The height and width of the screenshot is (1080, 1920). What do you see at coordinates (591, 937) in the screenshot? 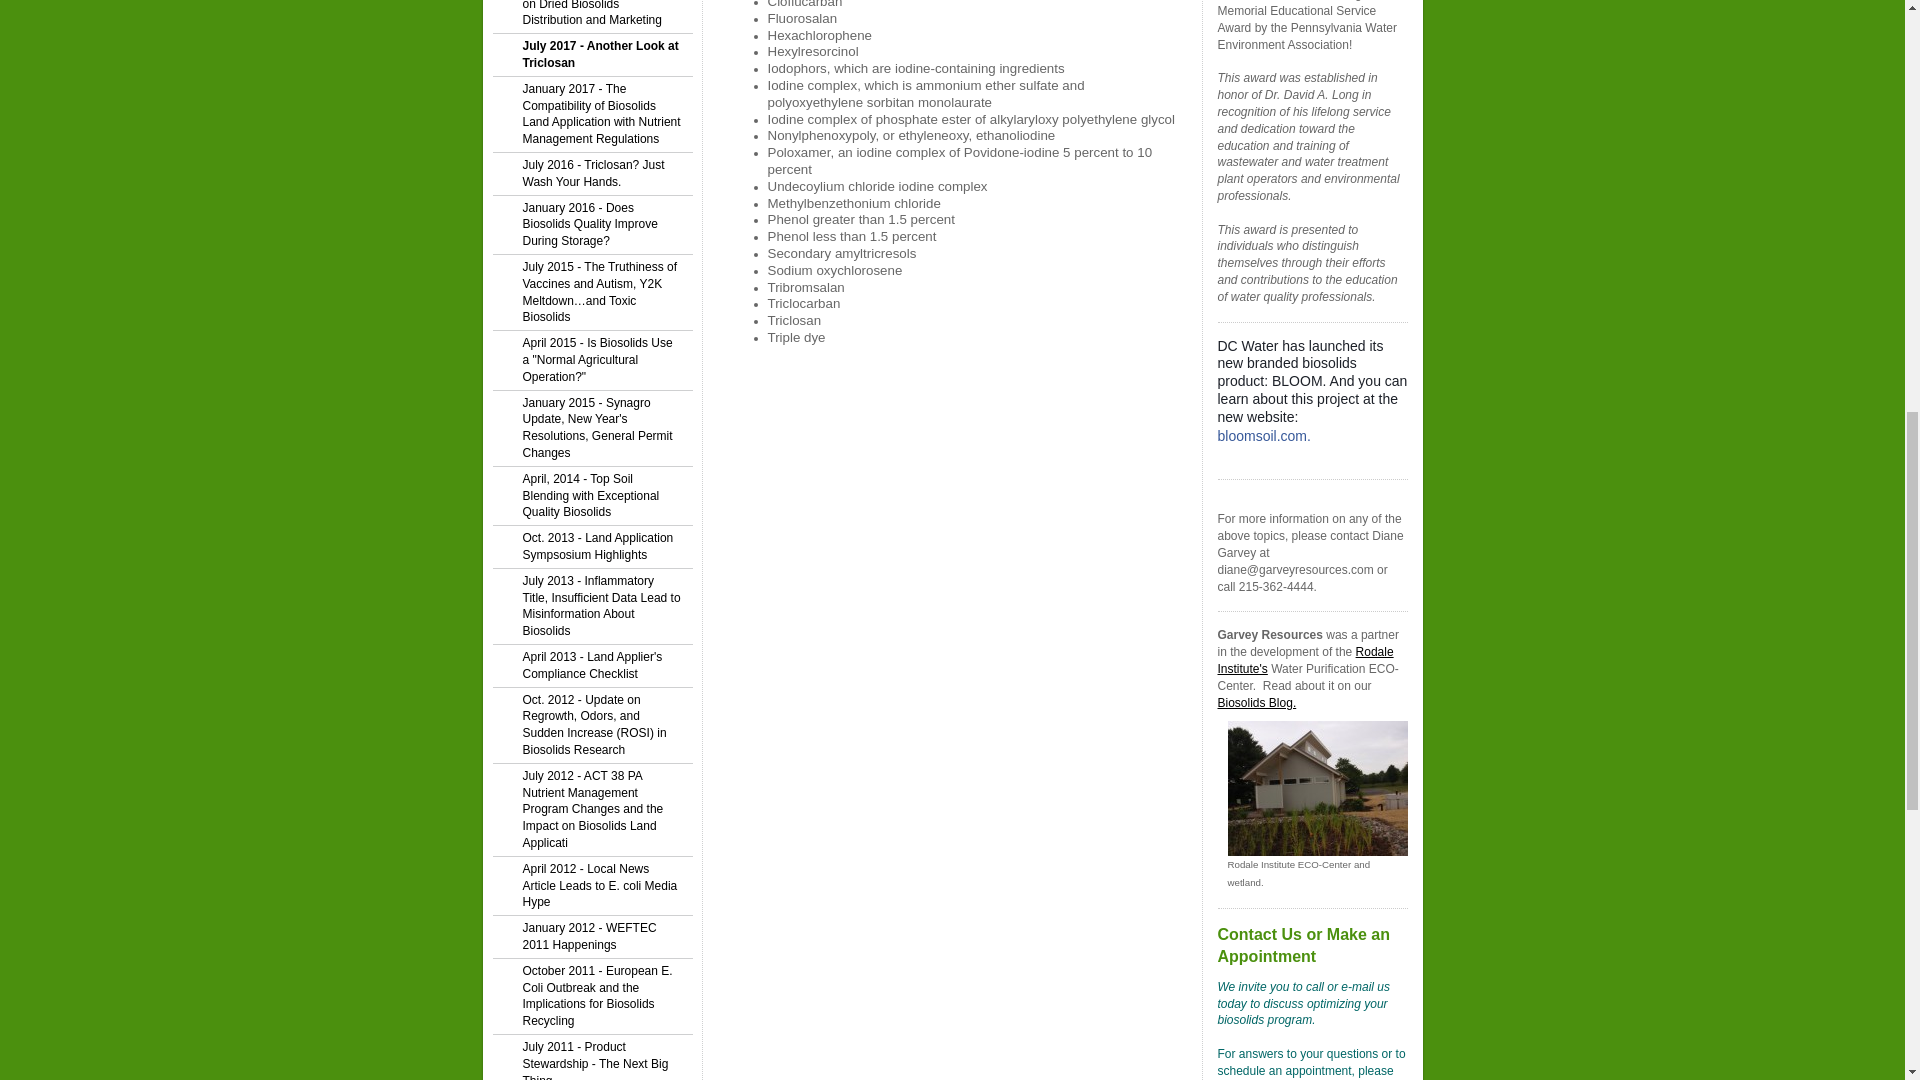
I see `January 2012 - WEFTEC 2011 Happenings` at bounding box center [591, 937].